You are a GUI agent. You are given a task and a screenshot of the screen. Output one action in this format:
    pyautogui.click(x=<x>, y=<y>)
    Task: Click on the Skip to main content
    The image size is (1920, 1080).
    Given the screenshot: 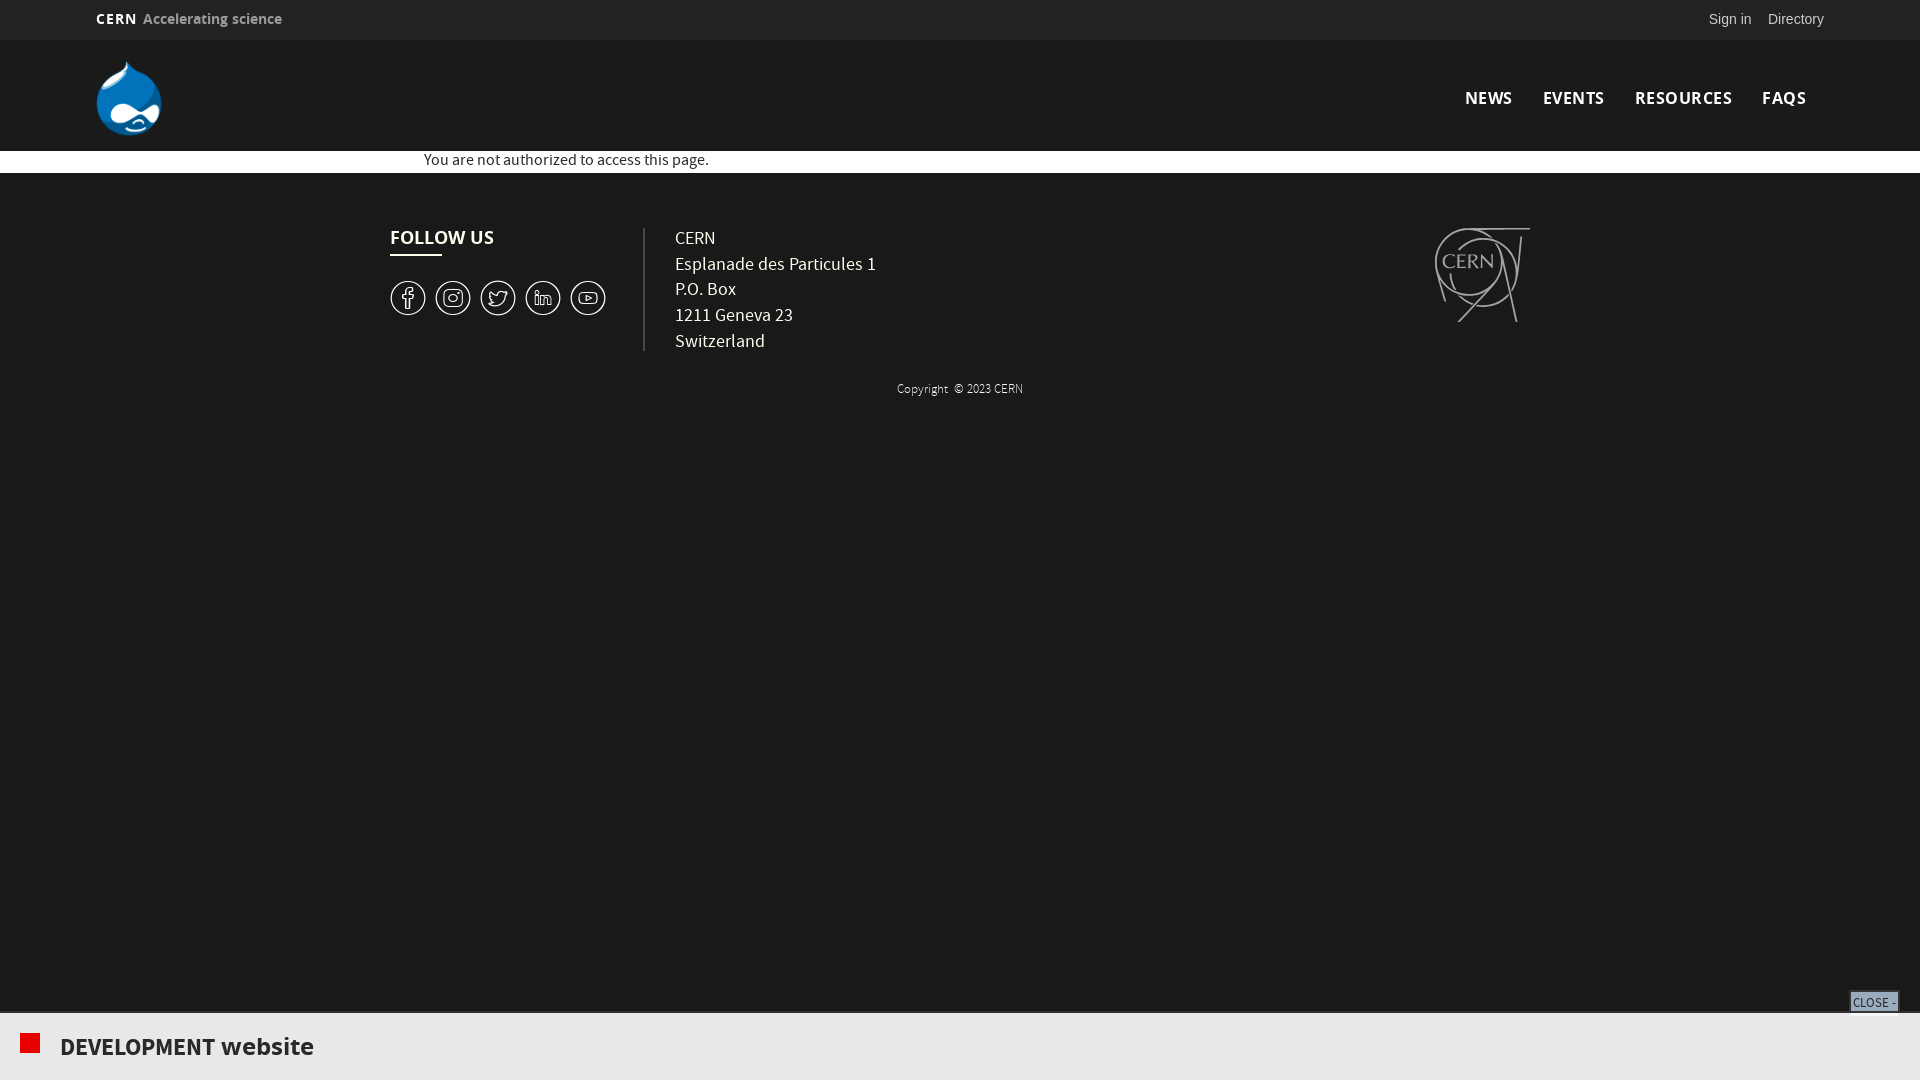 What is the action you would take?
    pyautogui.click(x=0, y=40)
    